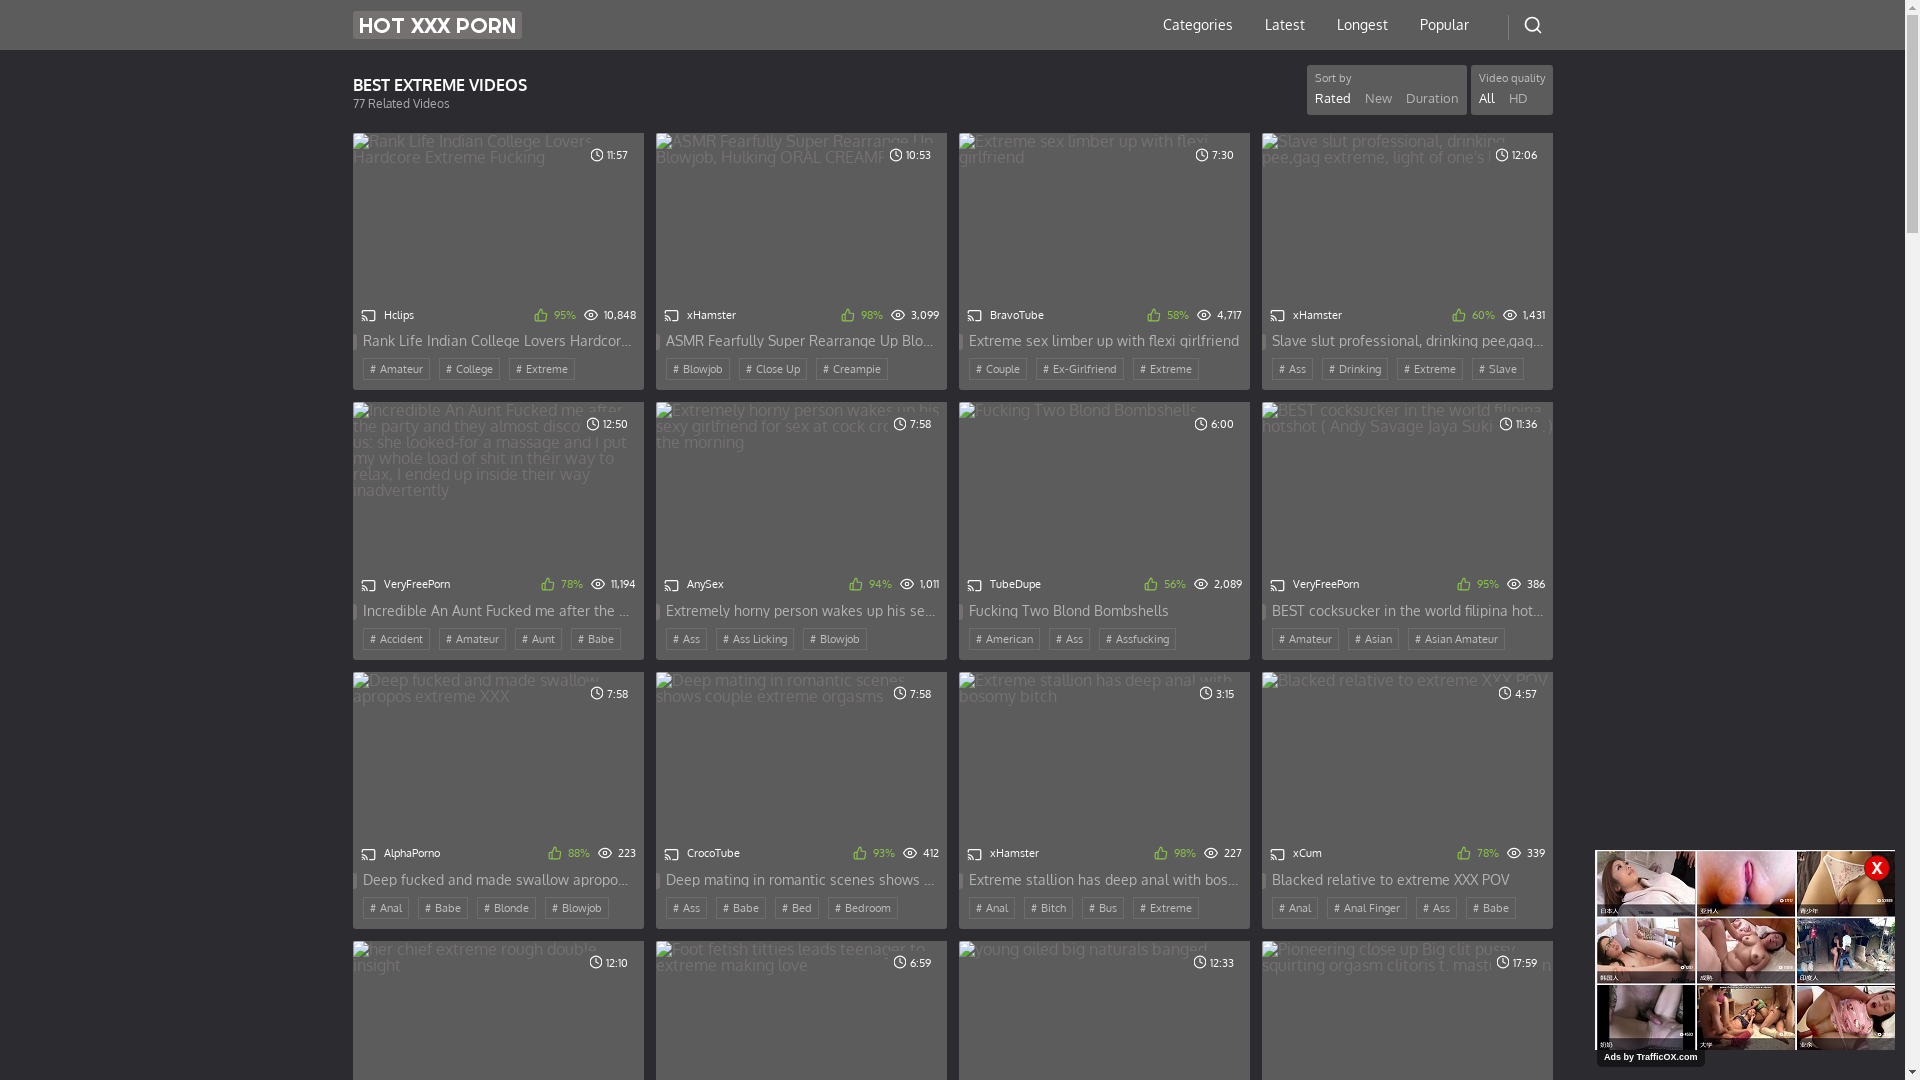 Image resolution: width=1920 pixels, height=1080 pixels. I want to click on Slave, so click(1498, 369).